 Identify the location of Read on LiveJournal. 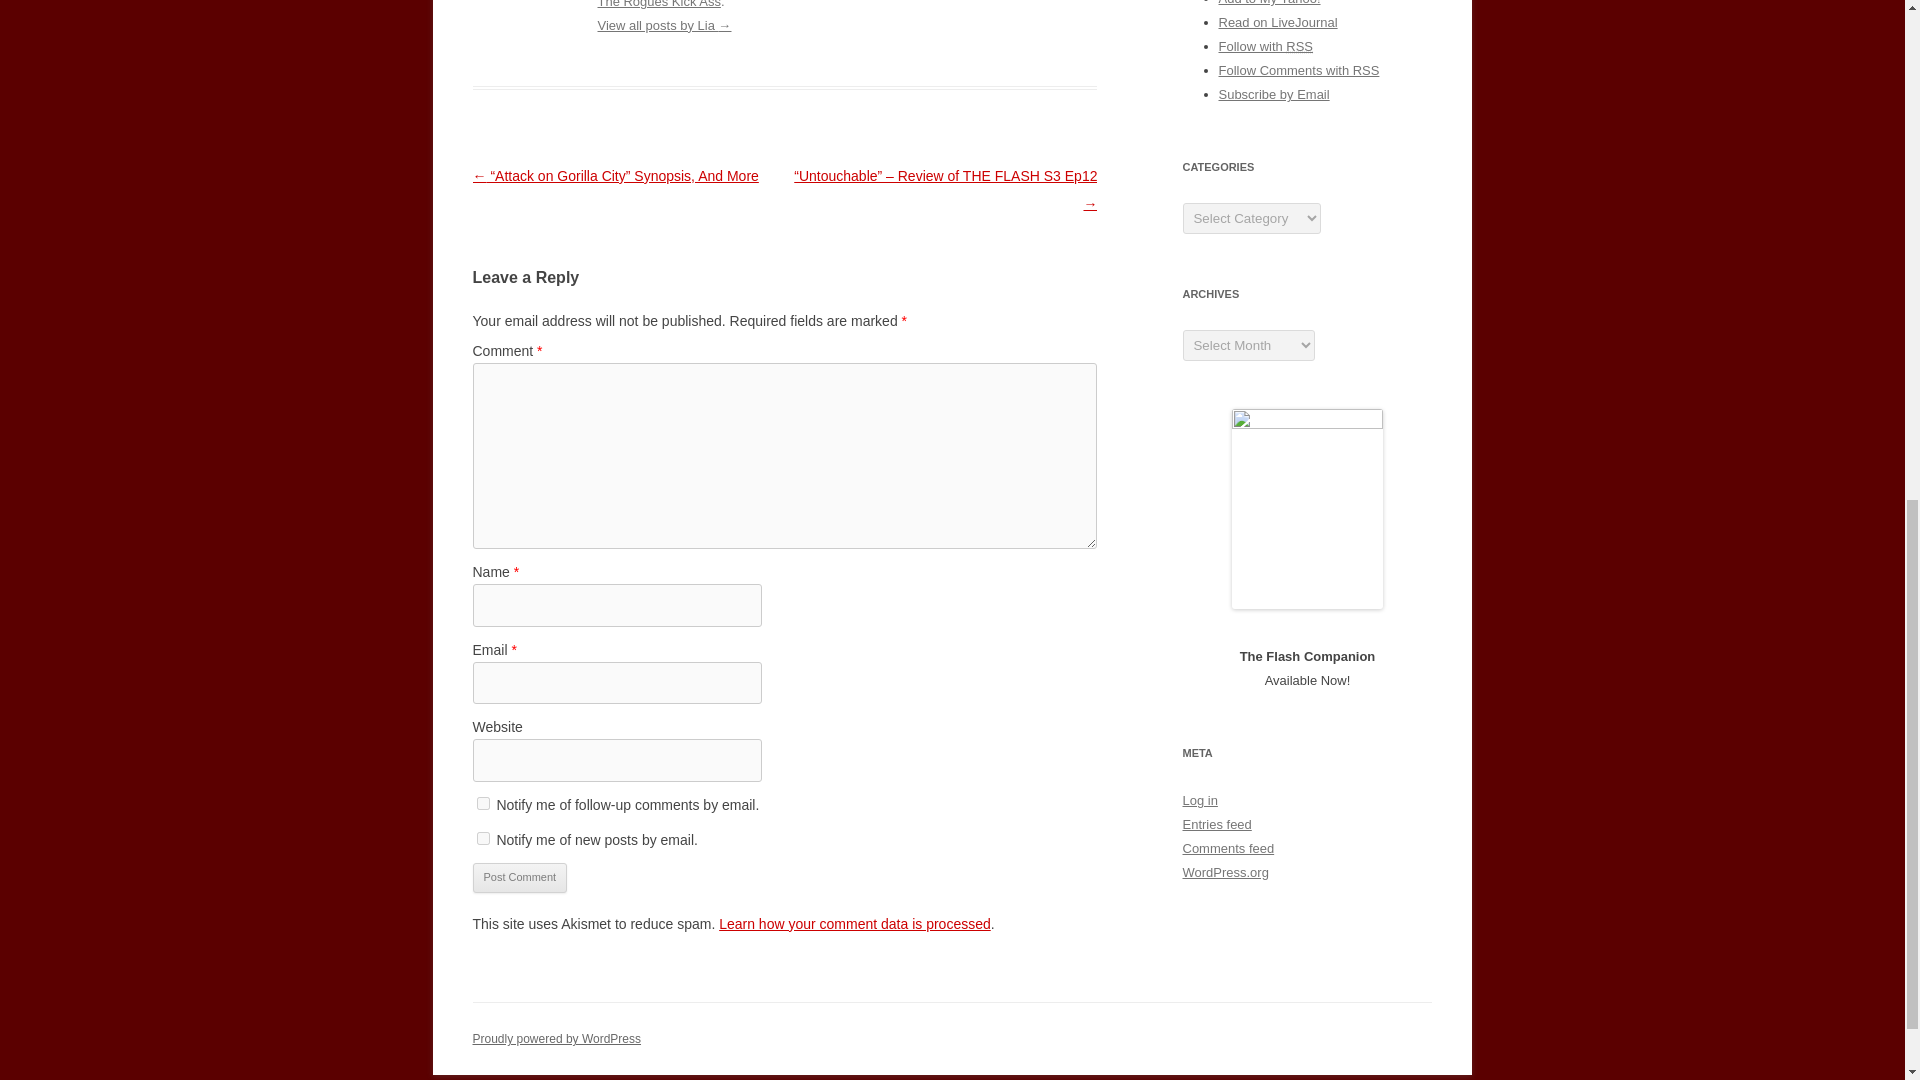
(1276, 22).